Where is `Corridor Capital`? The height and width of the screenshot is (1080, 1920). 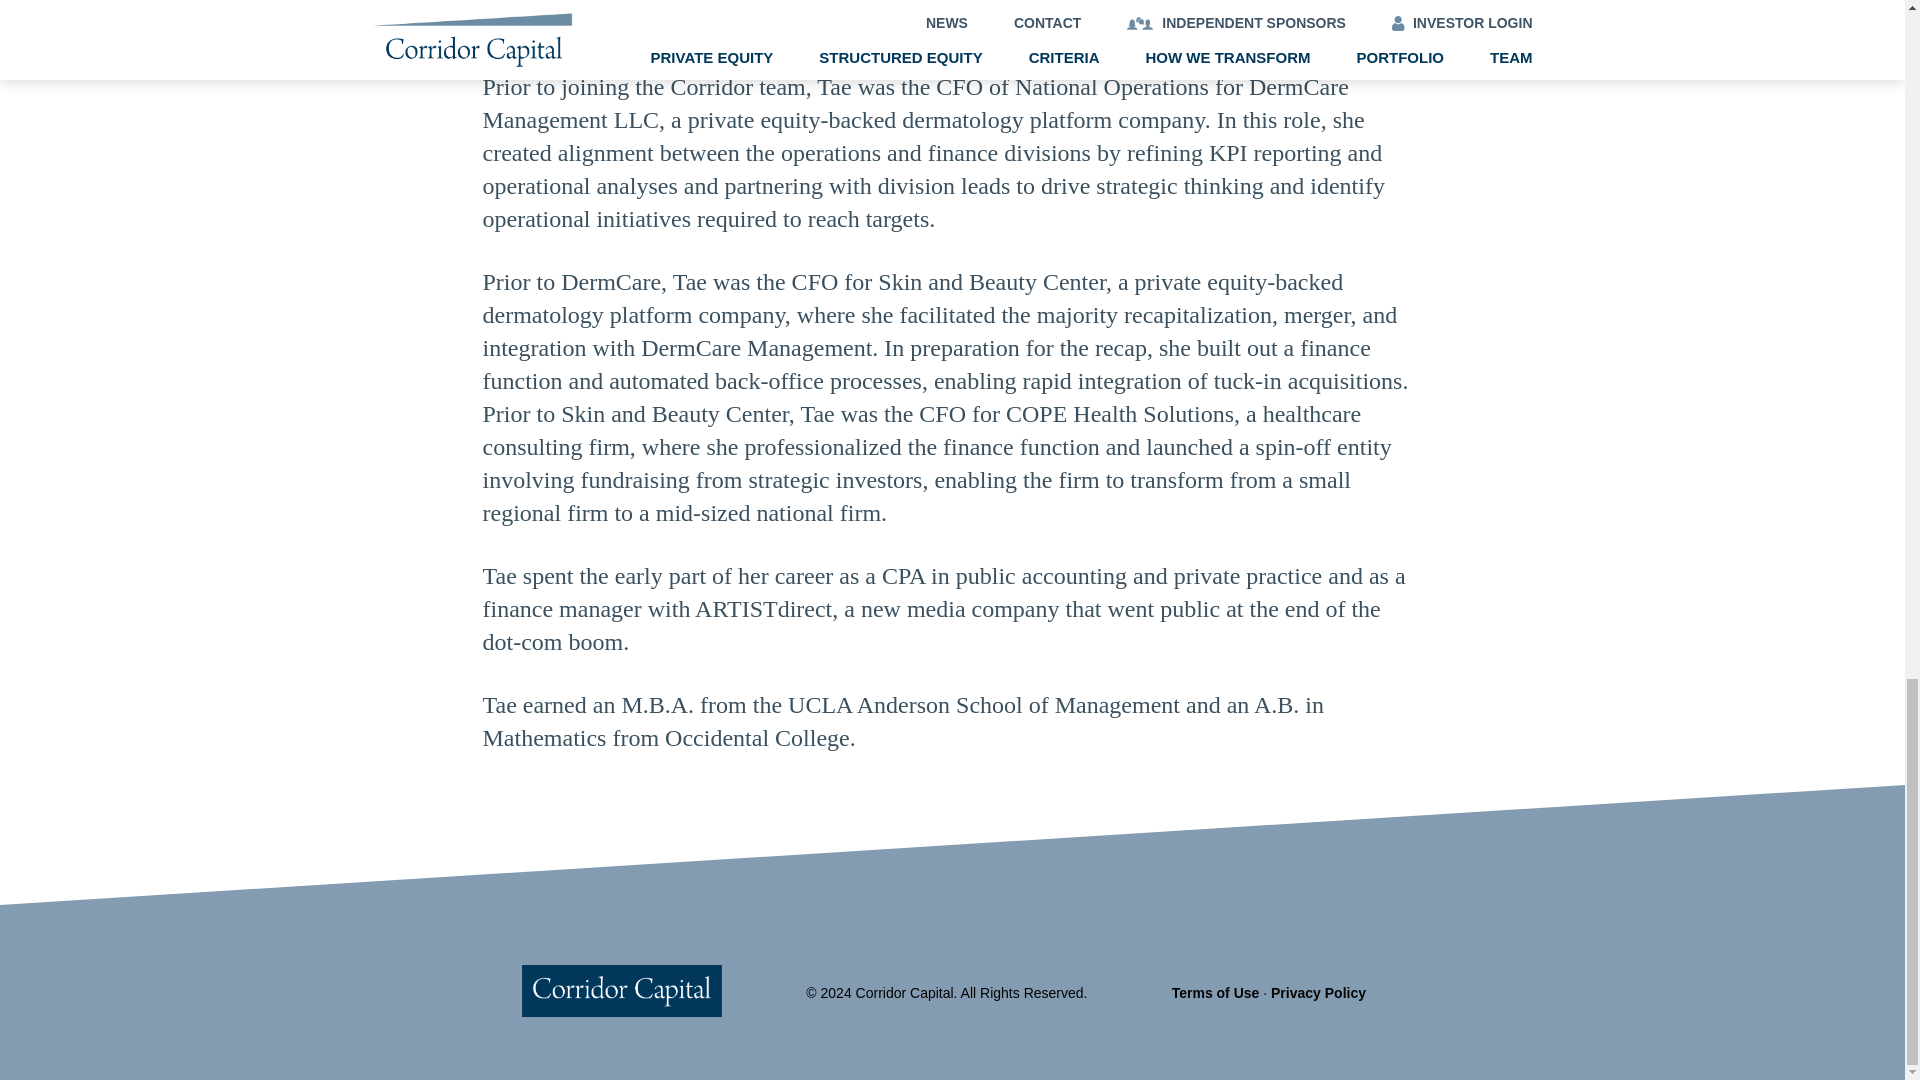
Corridor Capital is located at coordinates (642, 1012).